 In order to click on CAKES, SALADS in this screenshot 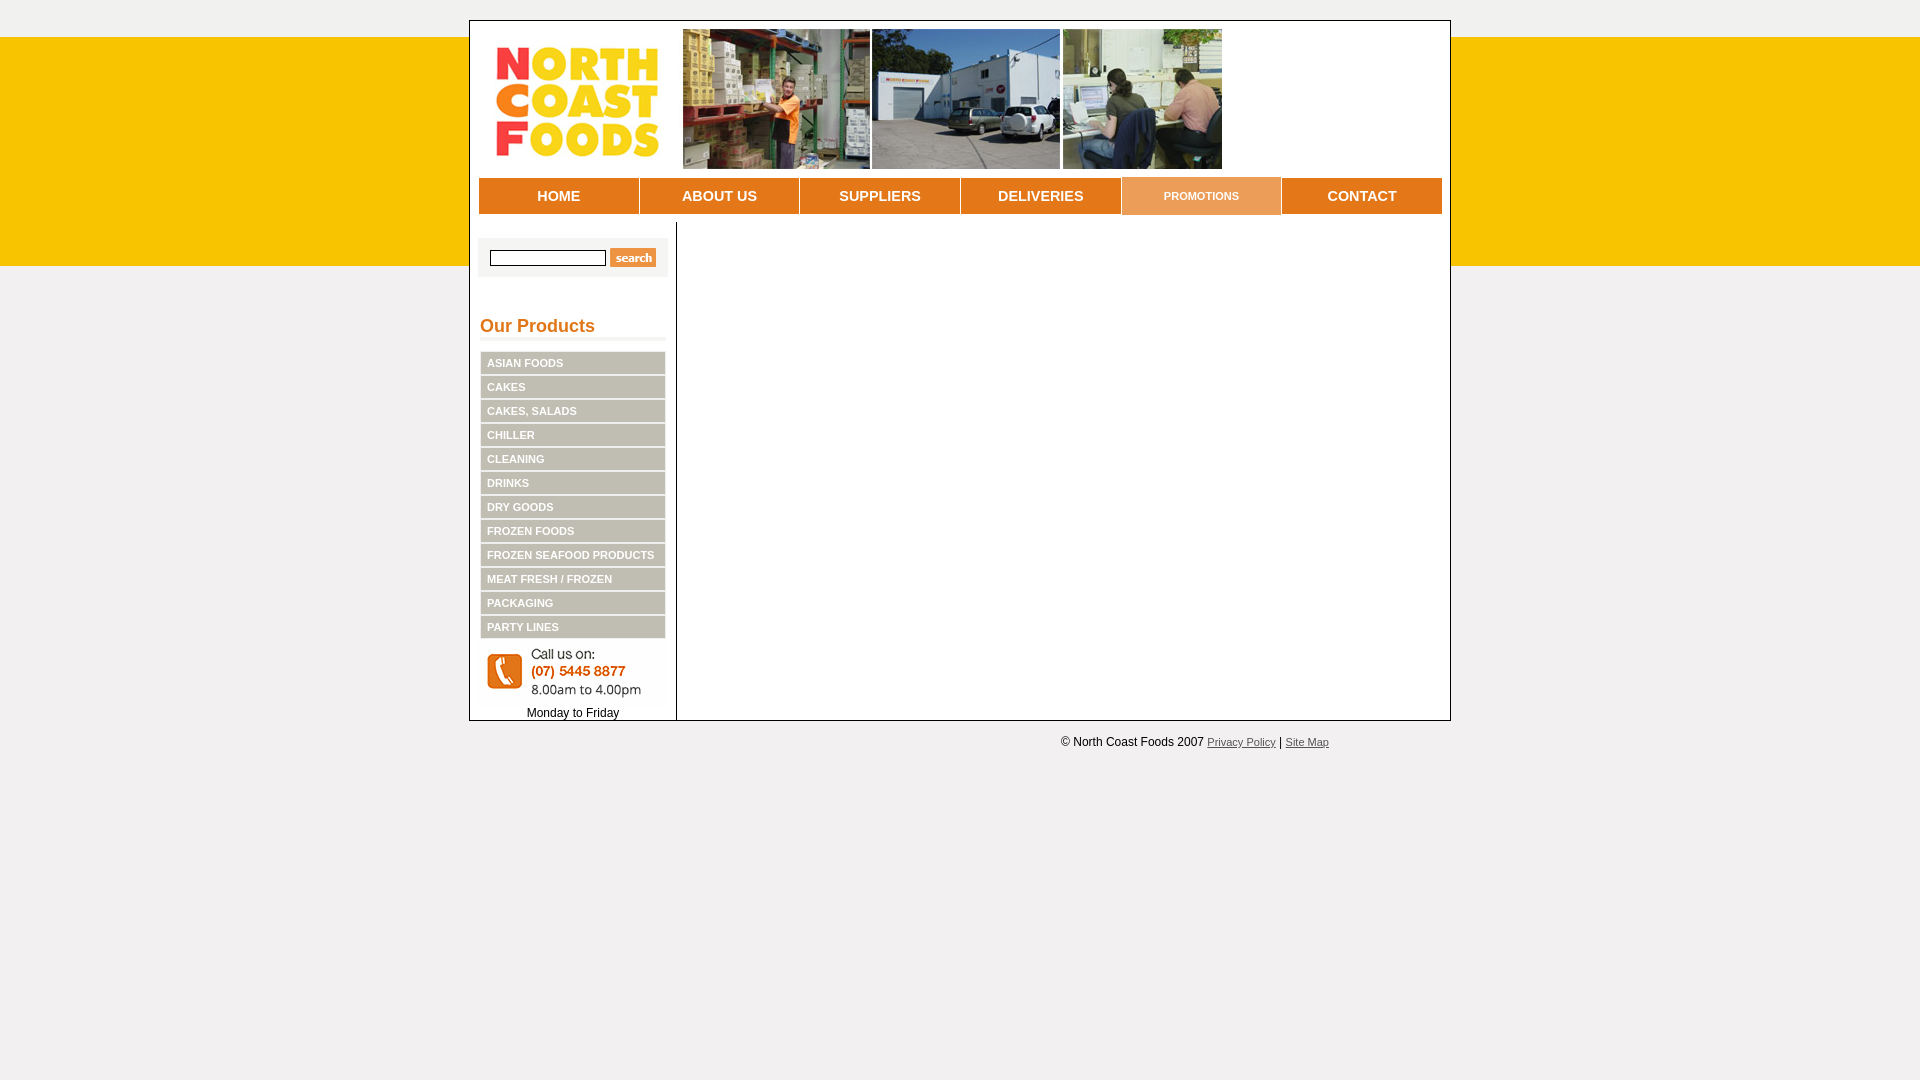, I will do `click(532, 411)`.